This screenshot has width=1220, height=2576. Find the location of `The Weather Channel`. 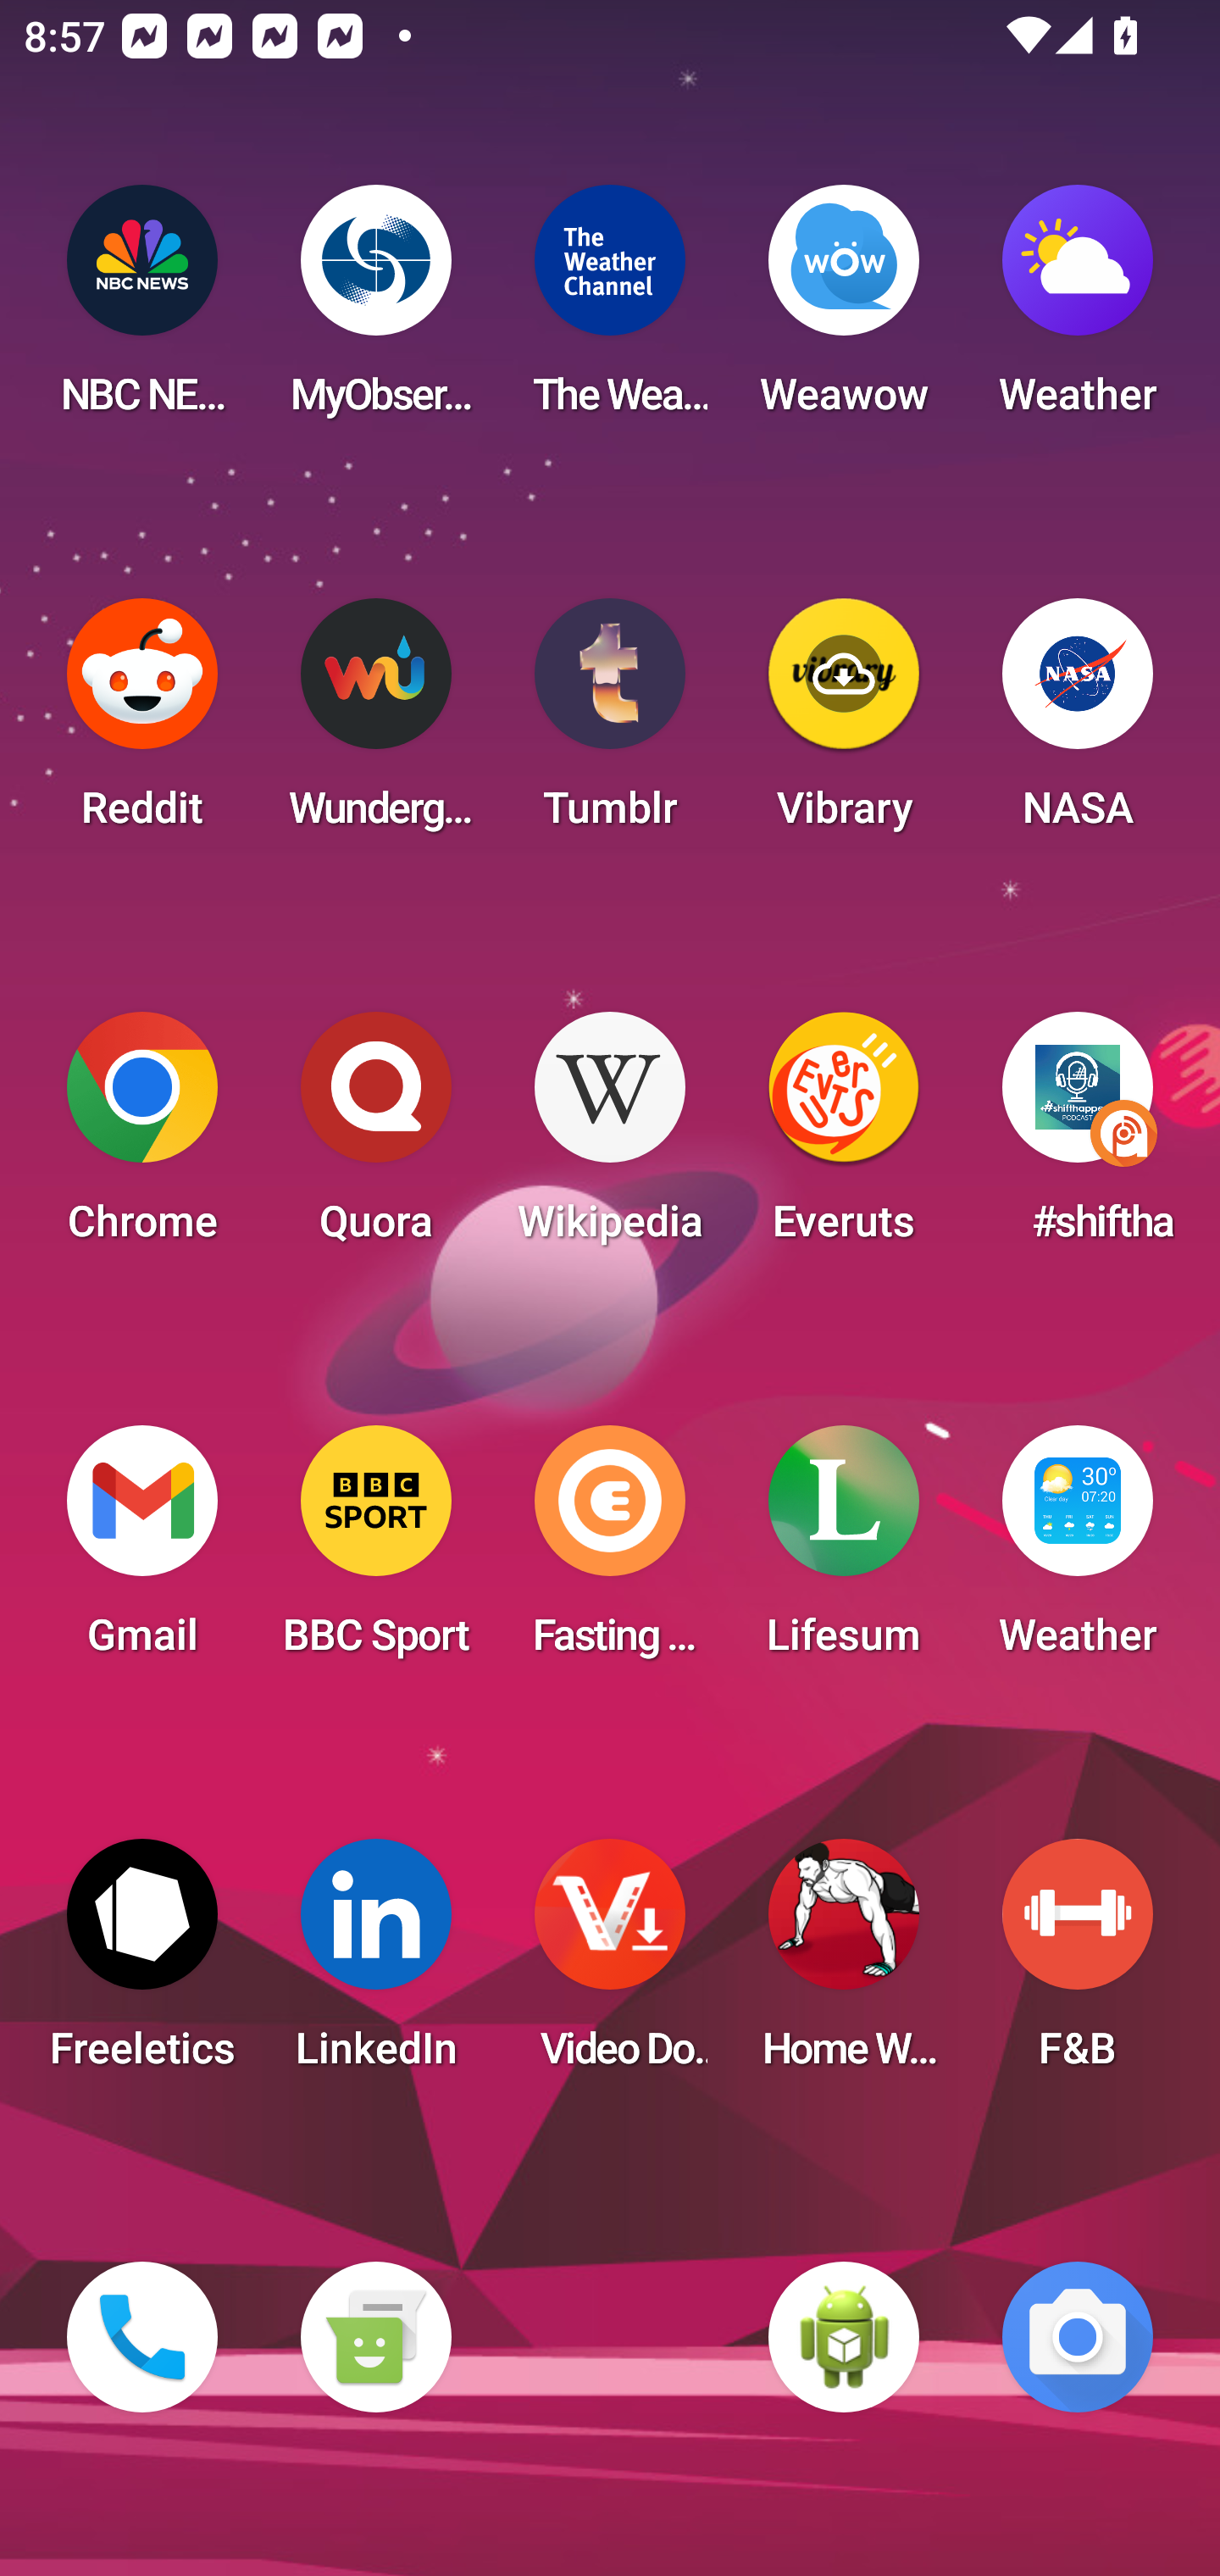

The Weather Channel is located at coordinates (610, 310).